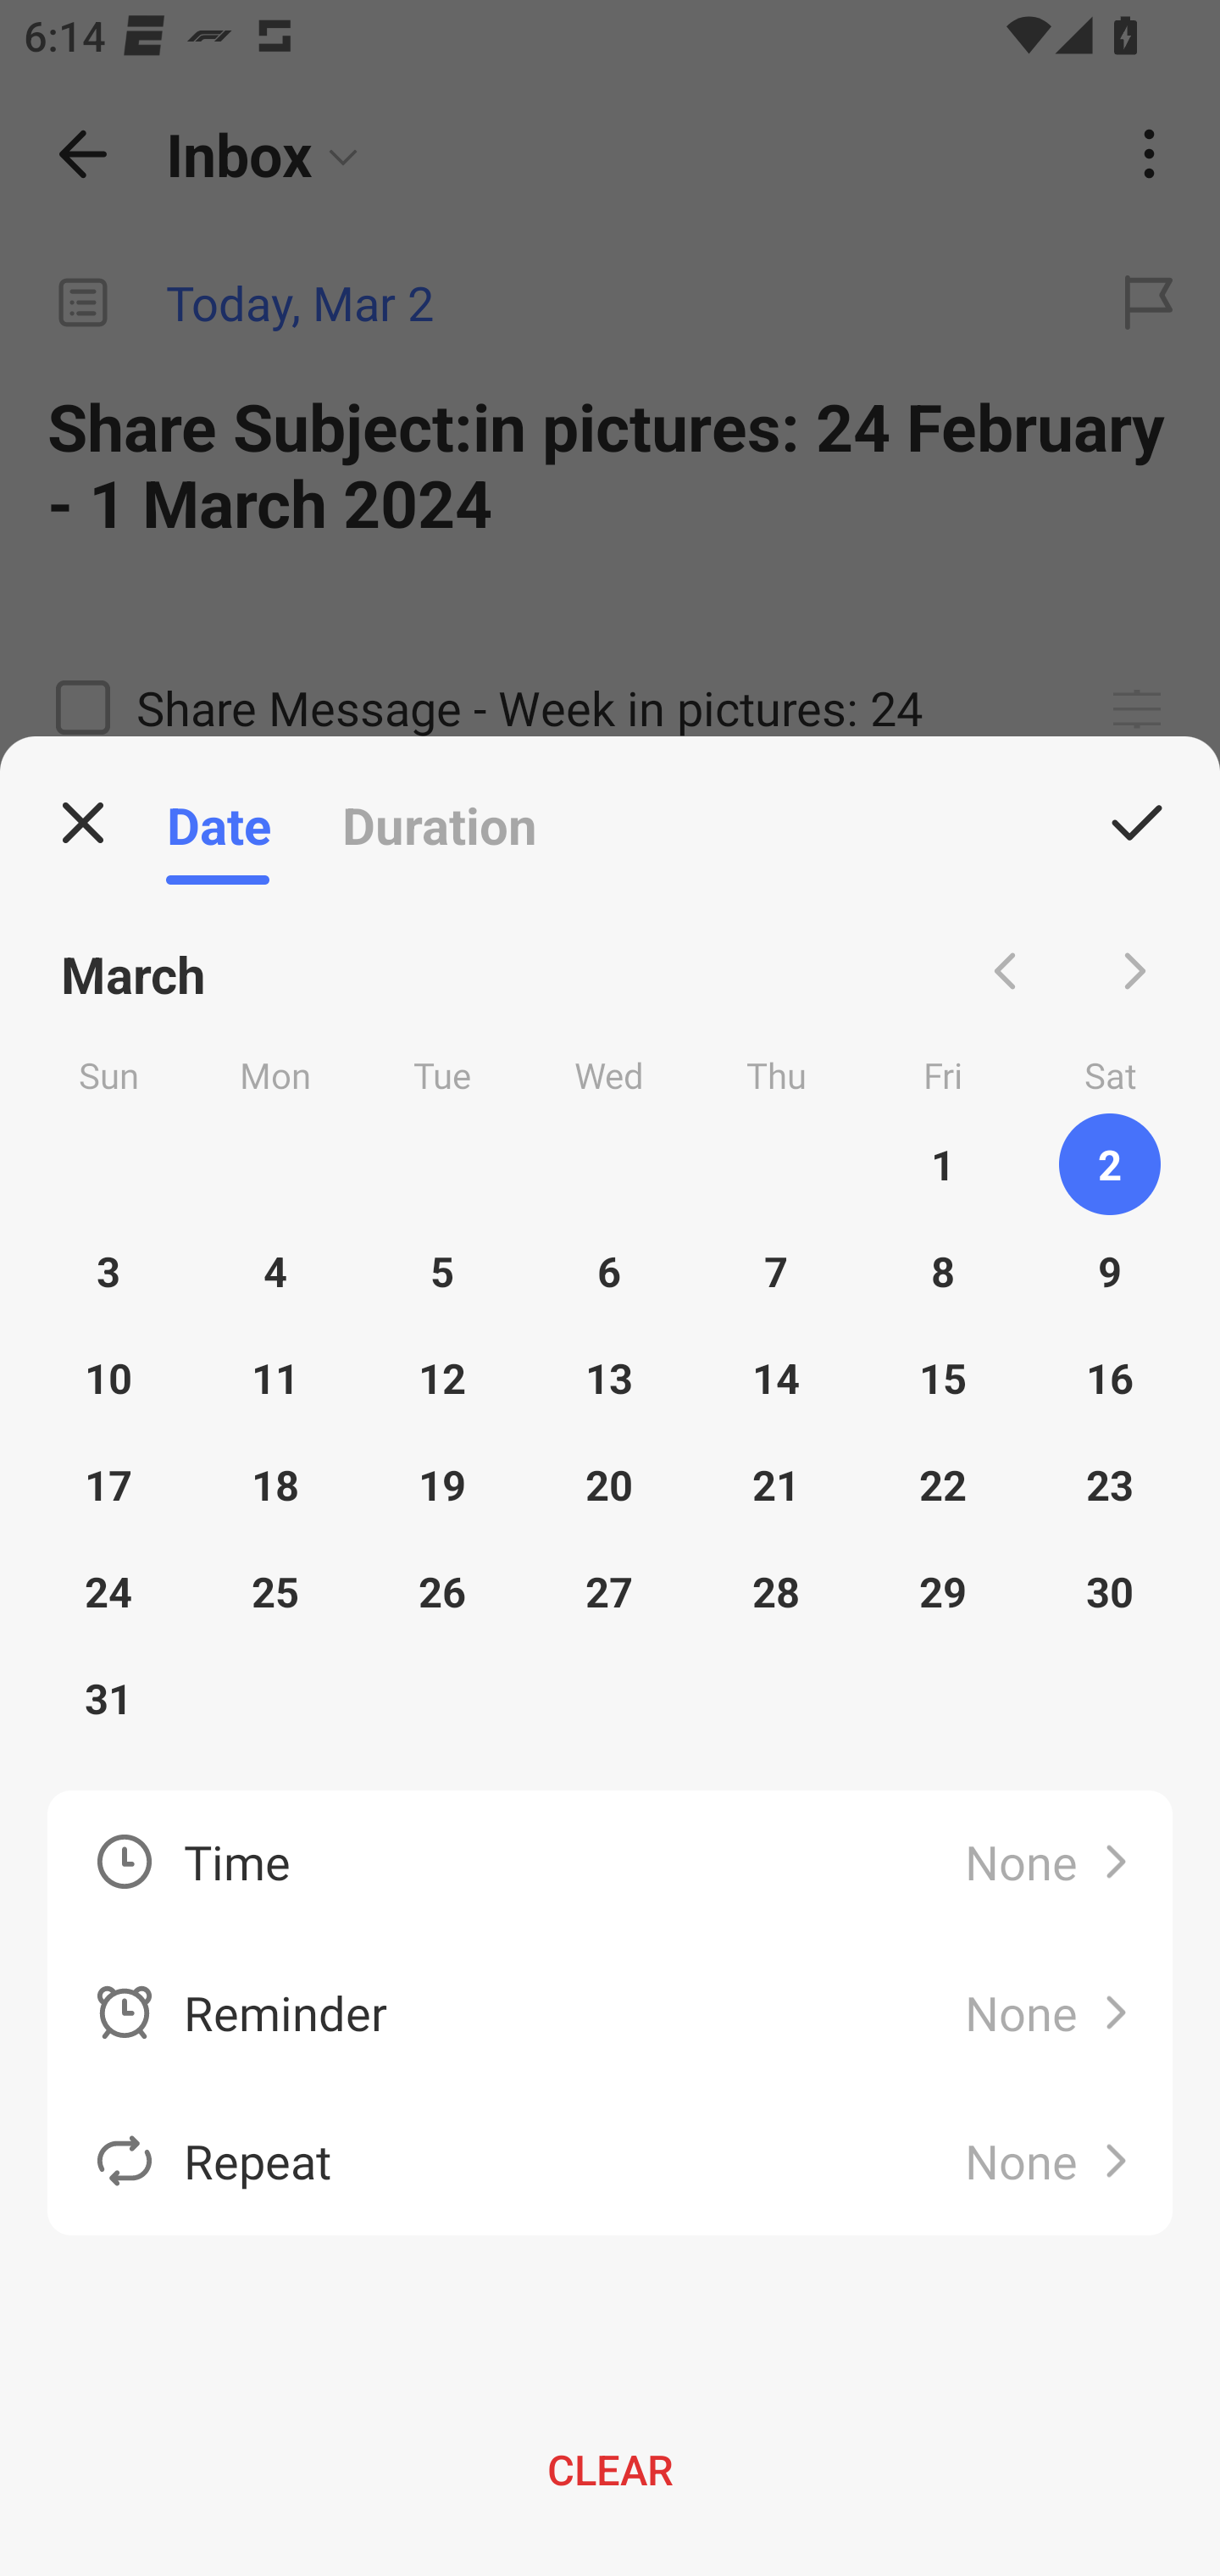  I want to click on March, so click(134, 971).